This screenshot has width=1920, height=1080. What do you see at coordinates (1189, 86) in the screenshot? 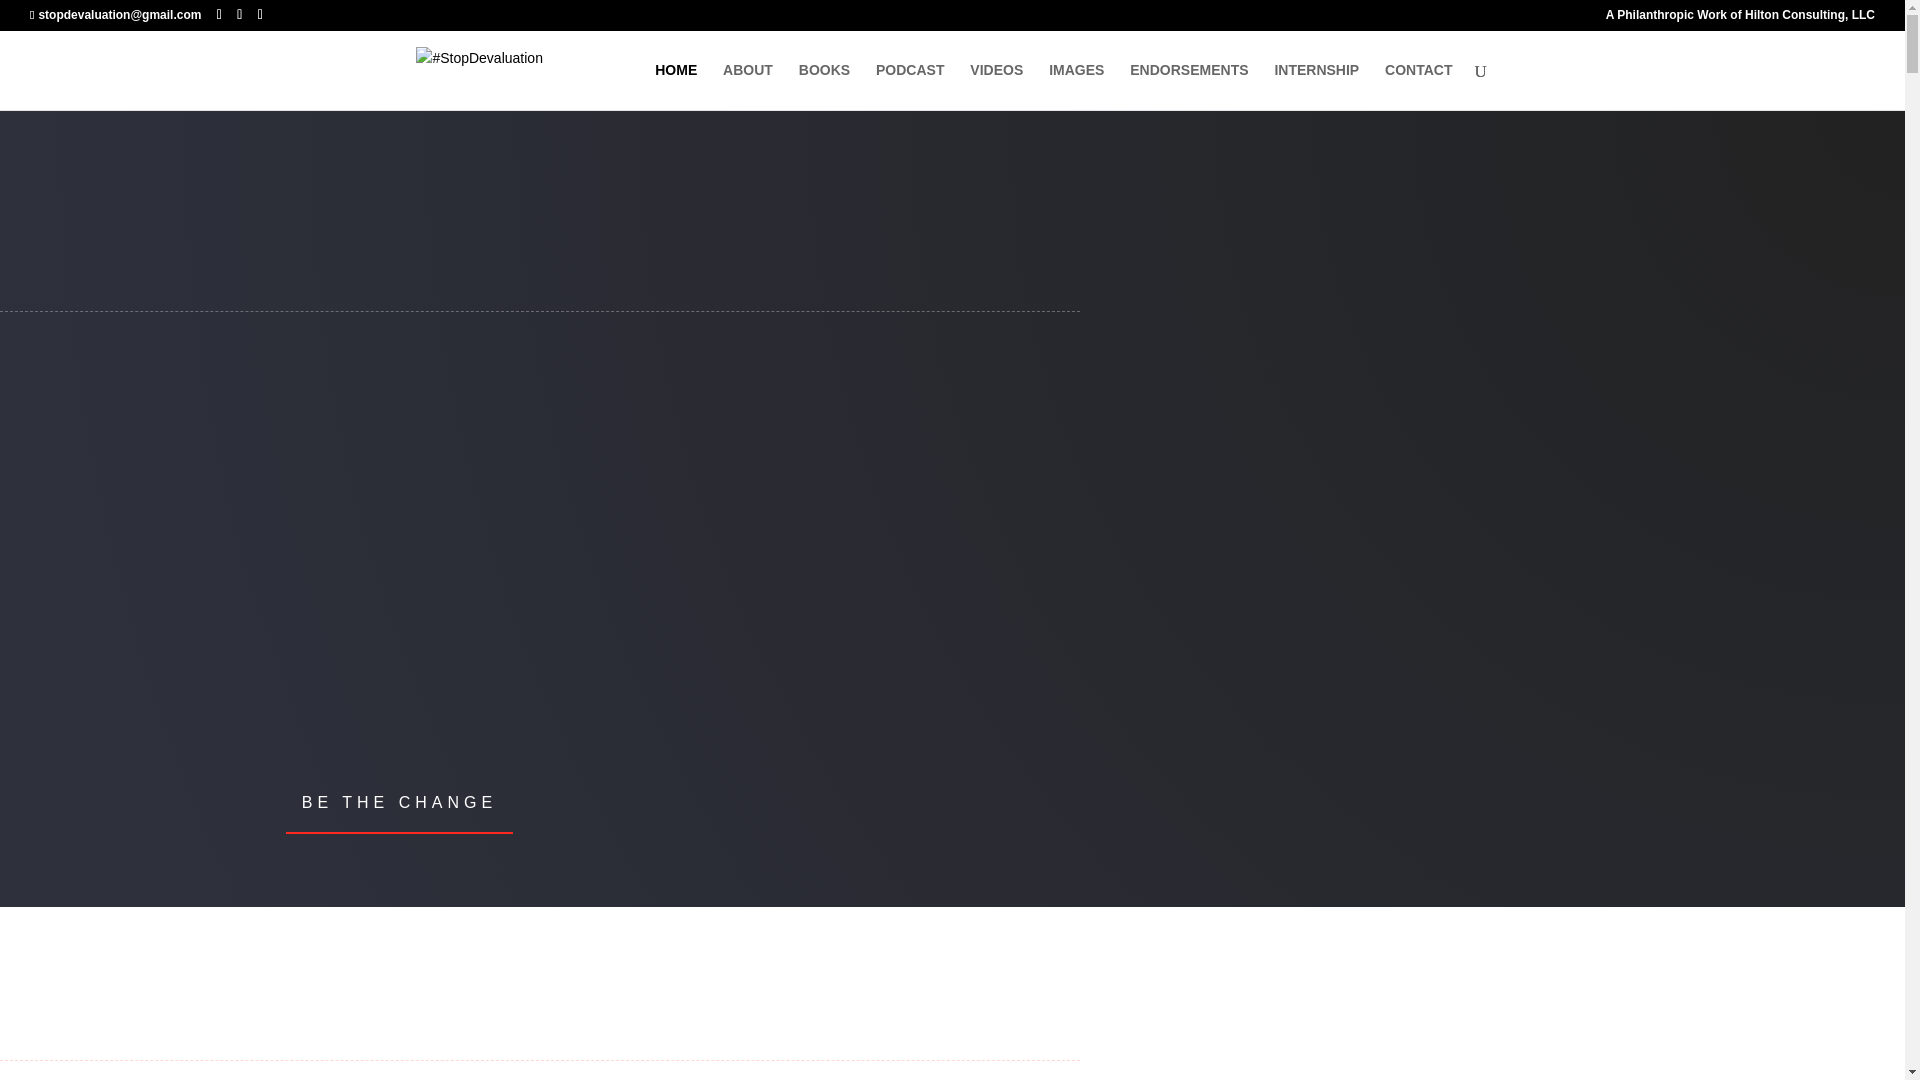
I see `ENDORSEMENTS` at bounding box center [1189, 86].